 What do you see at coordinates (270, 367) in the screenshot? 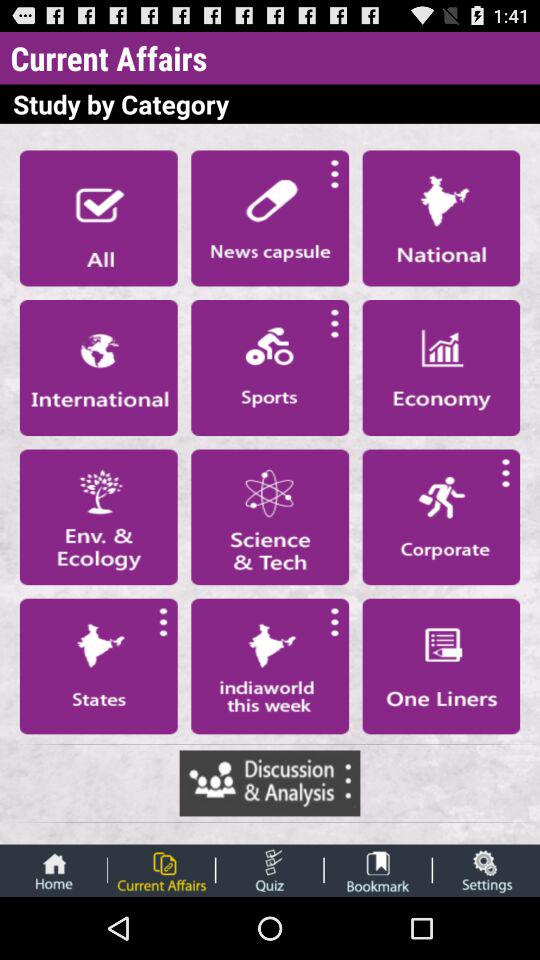
I see `click on the button below the news capsule` at bounding box center [270, 367].